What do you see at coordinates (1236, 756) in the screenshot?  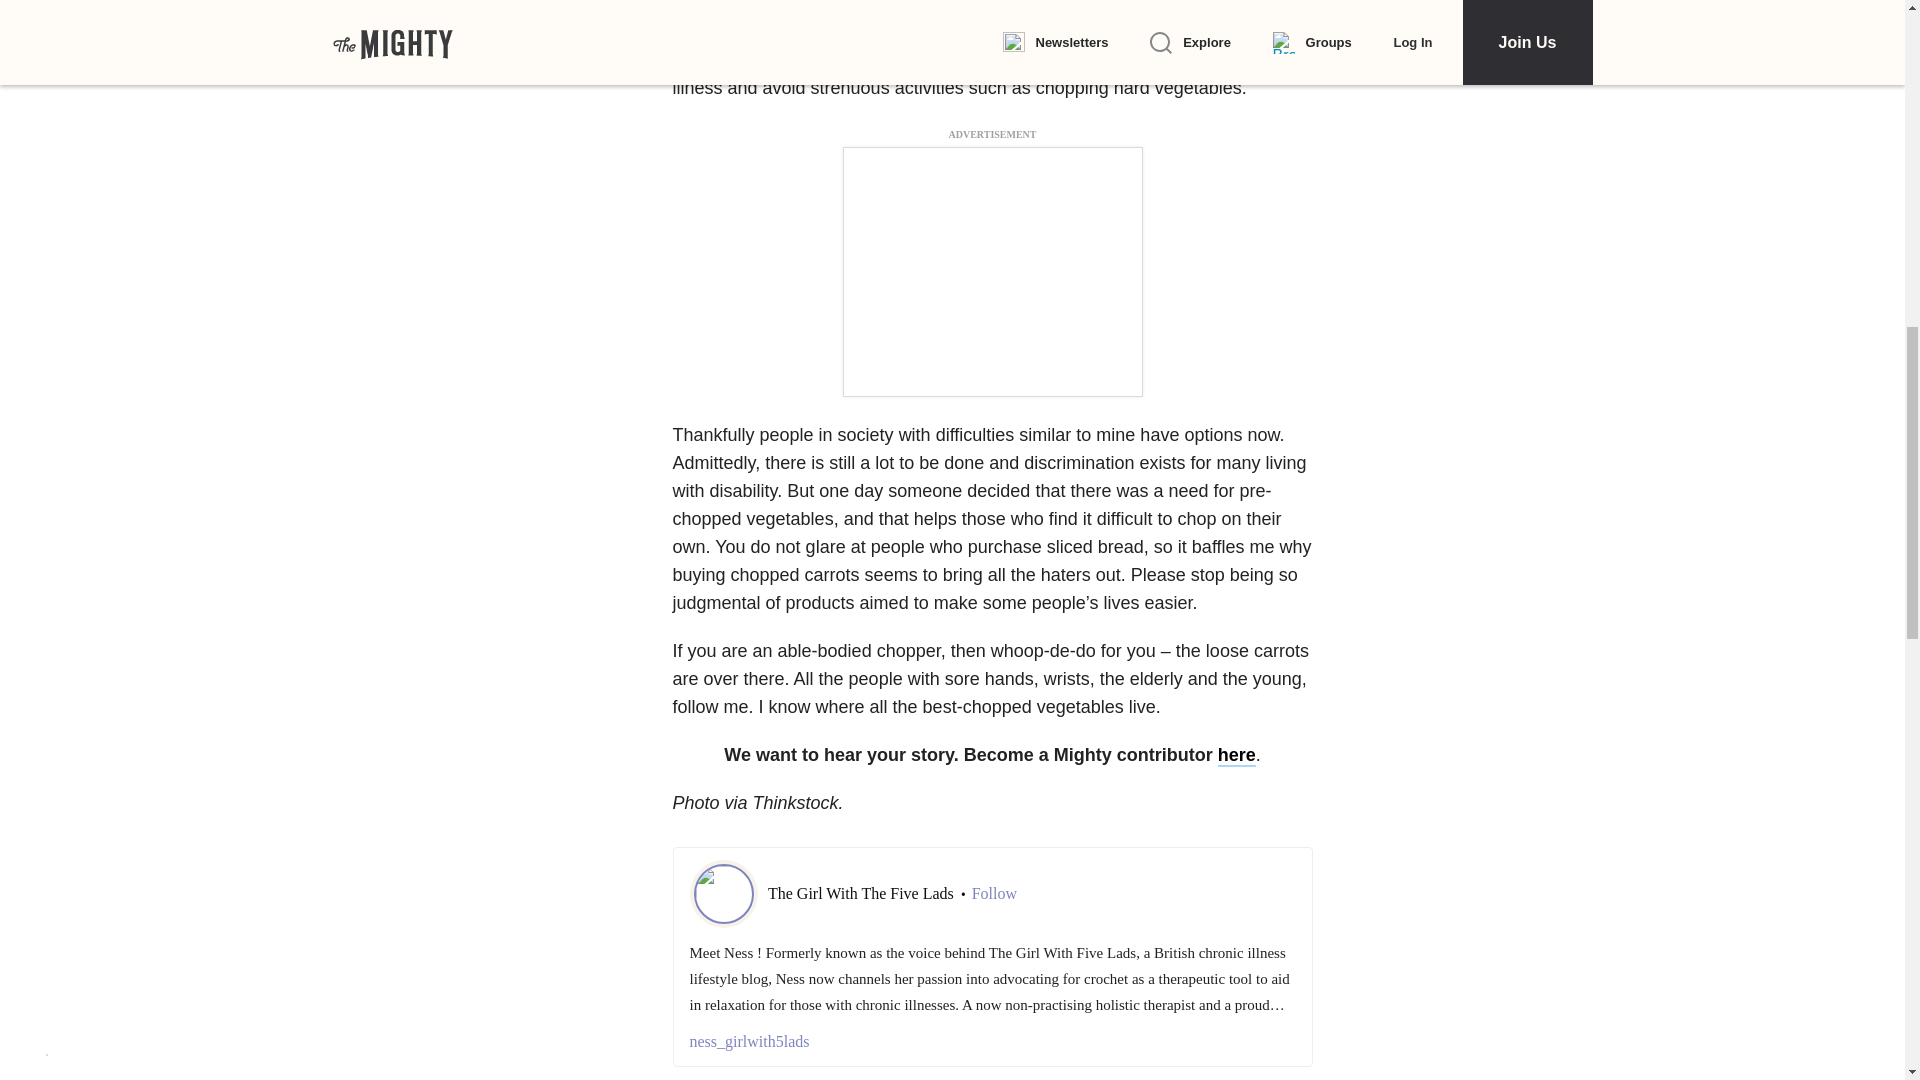 I see `here` at bounding box center [1236, 756].